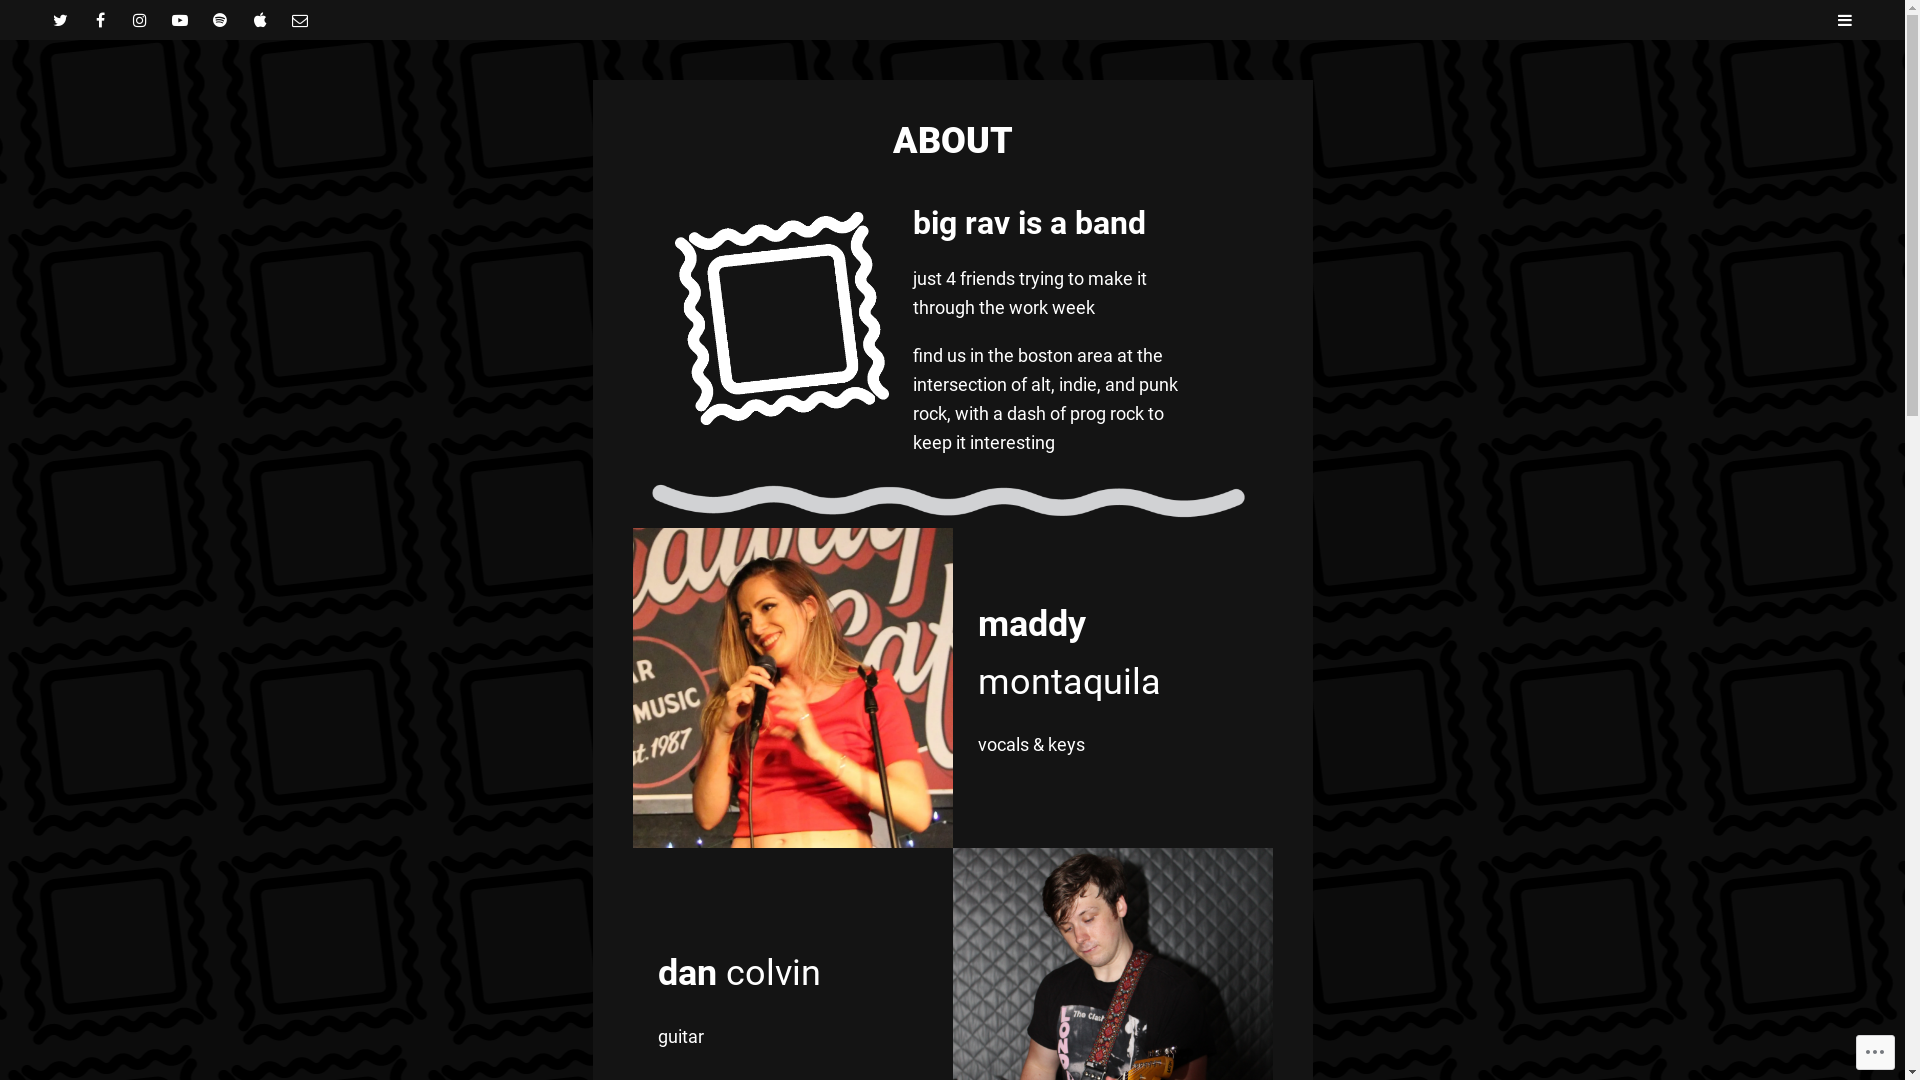 This screenshot has height=1080, width=1920. Describe the element at coordinates (988, 122) in the screenshot. I see `BIG RAV` at that location.